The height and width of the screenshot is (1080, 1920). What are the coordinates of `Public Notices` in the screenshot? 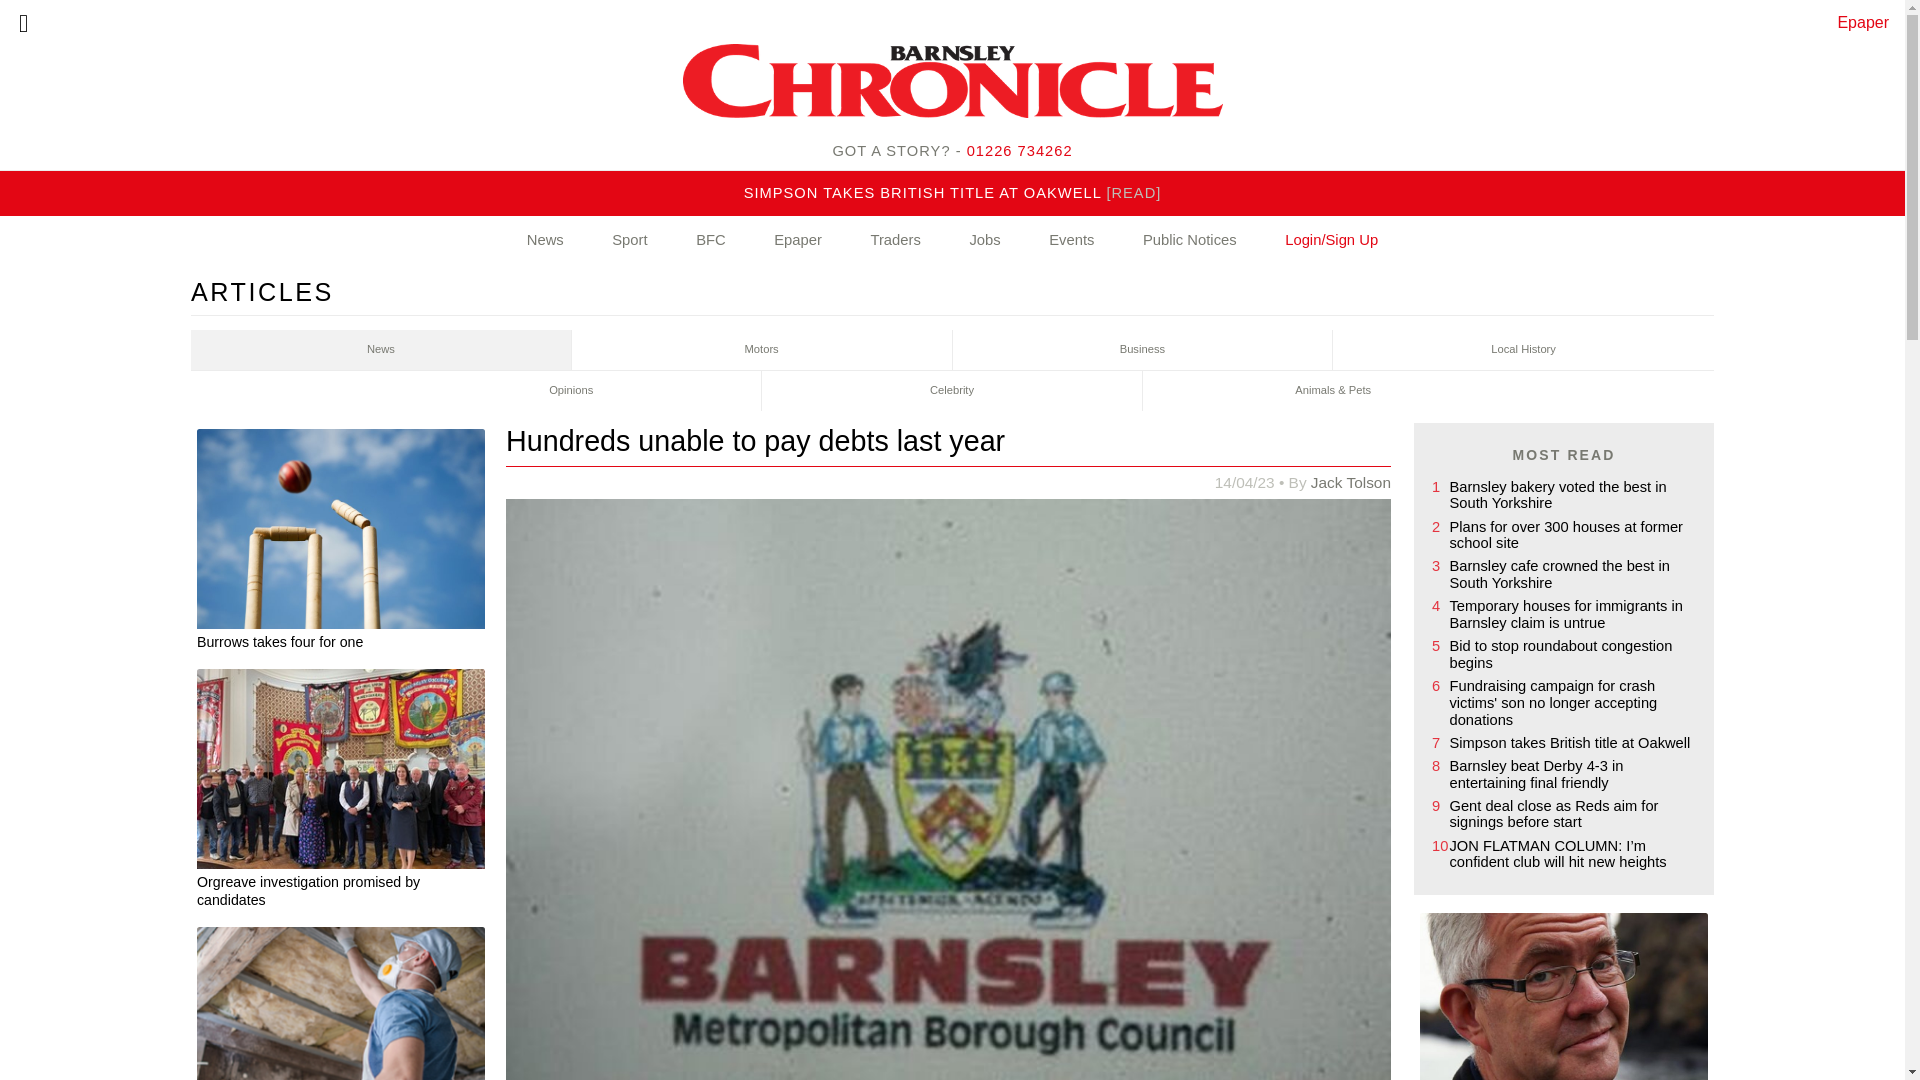 It's located at (1190, 240).